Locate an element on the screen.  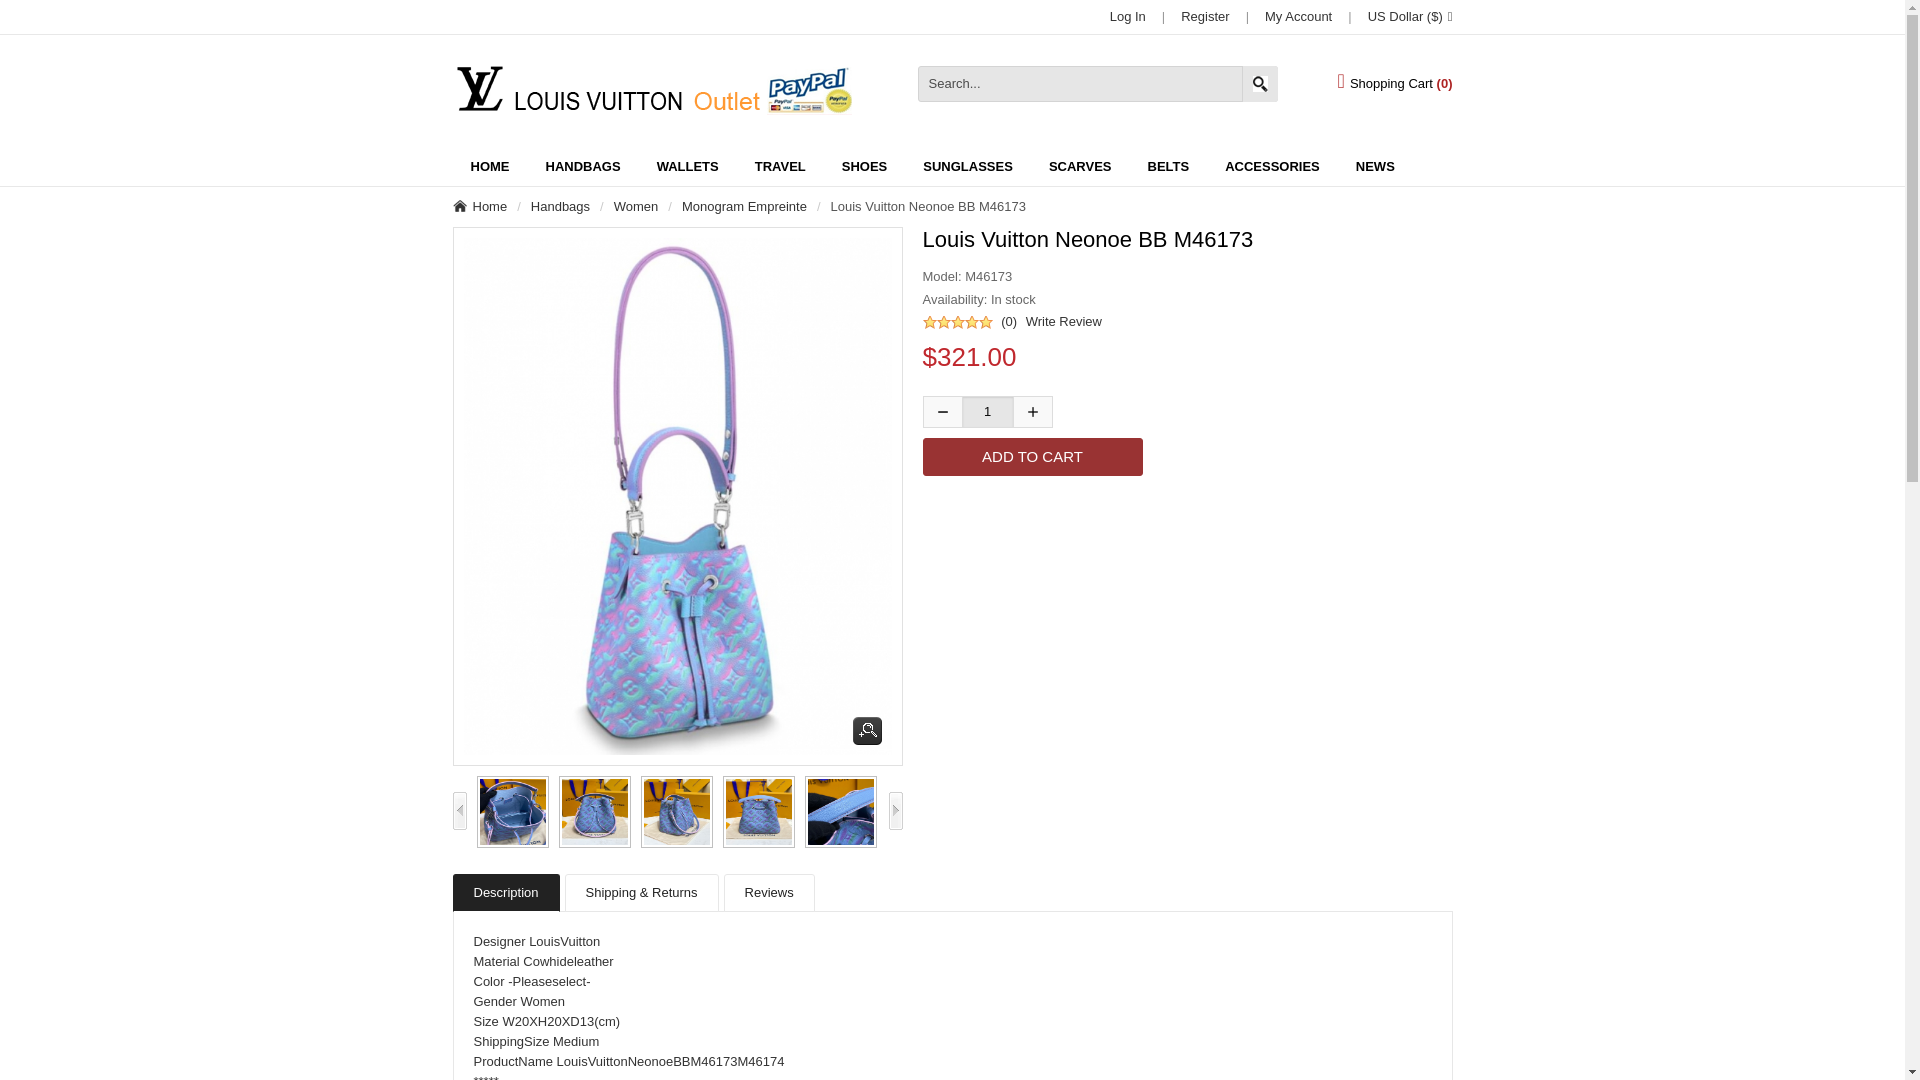
High Quality Replica Louis Vuitton Bags Outlet is located at coordinates (650, 90).